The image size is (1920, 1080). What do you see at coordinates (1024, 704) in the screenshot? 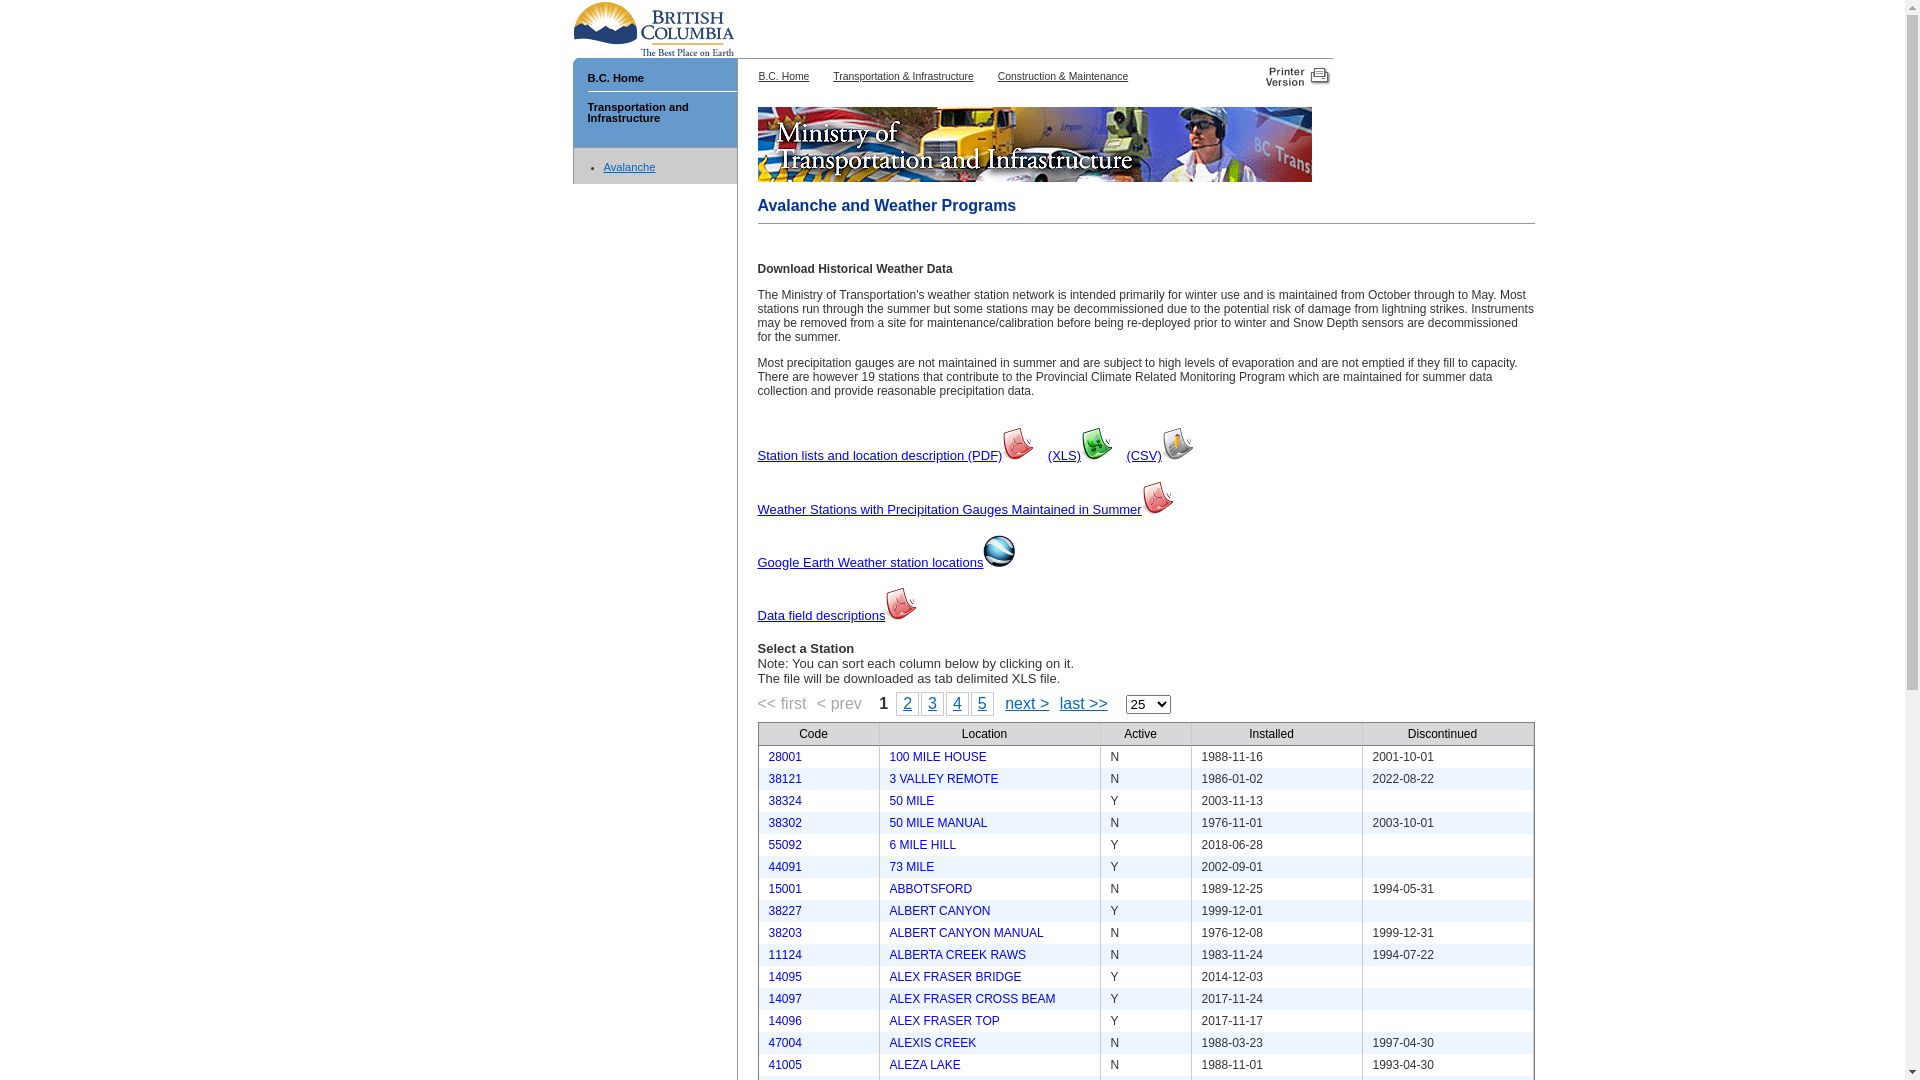
I see `next >` at bounding box center [1024, 704].